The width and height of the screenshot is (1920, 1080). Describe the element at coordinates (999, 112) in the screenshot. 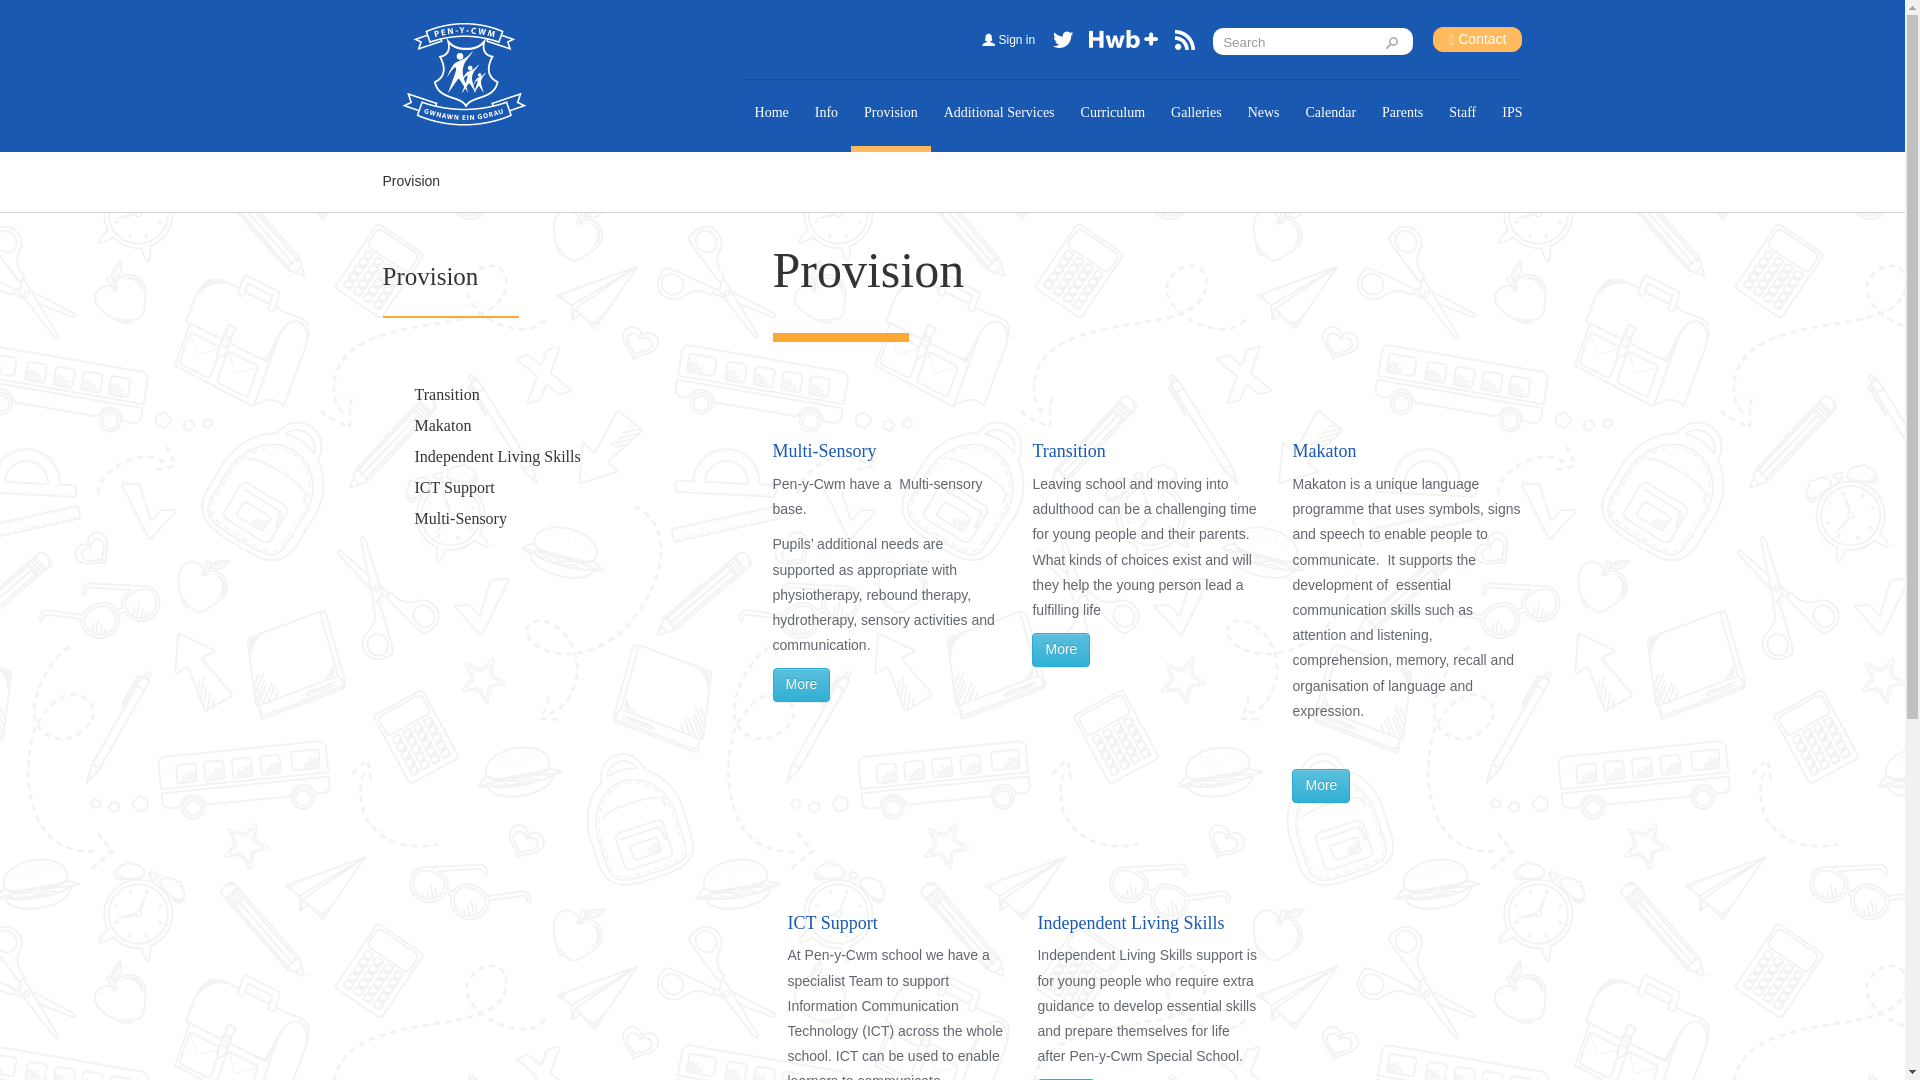

I see `Additional Services` at that location.